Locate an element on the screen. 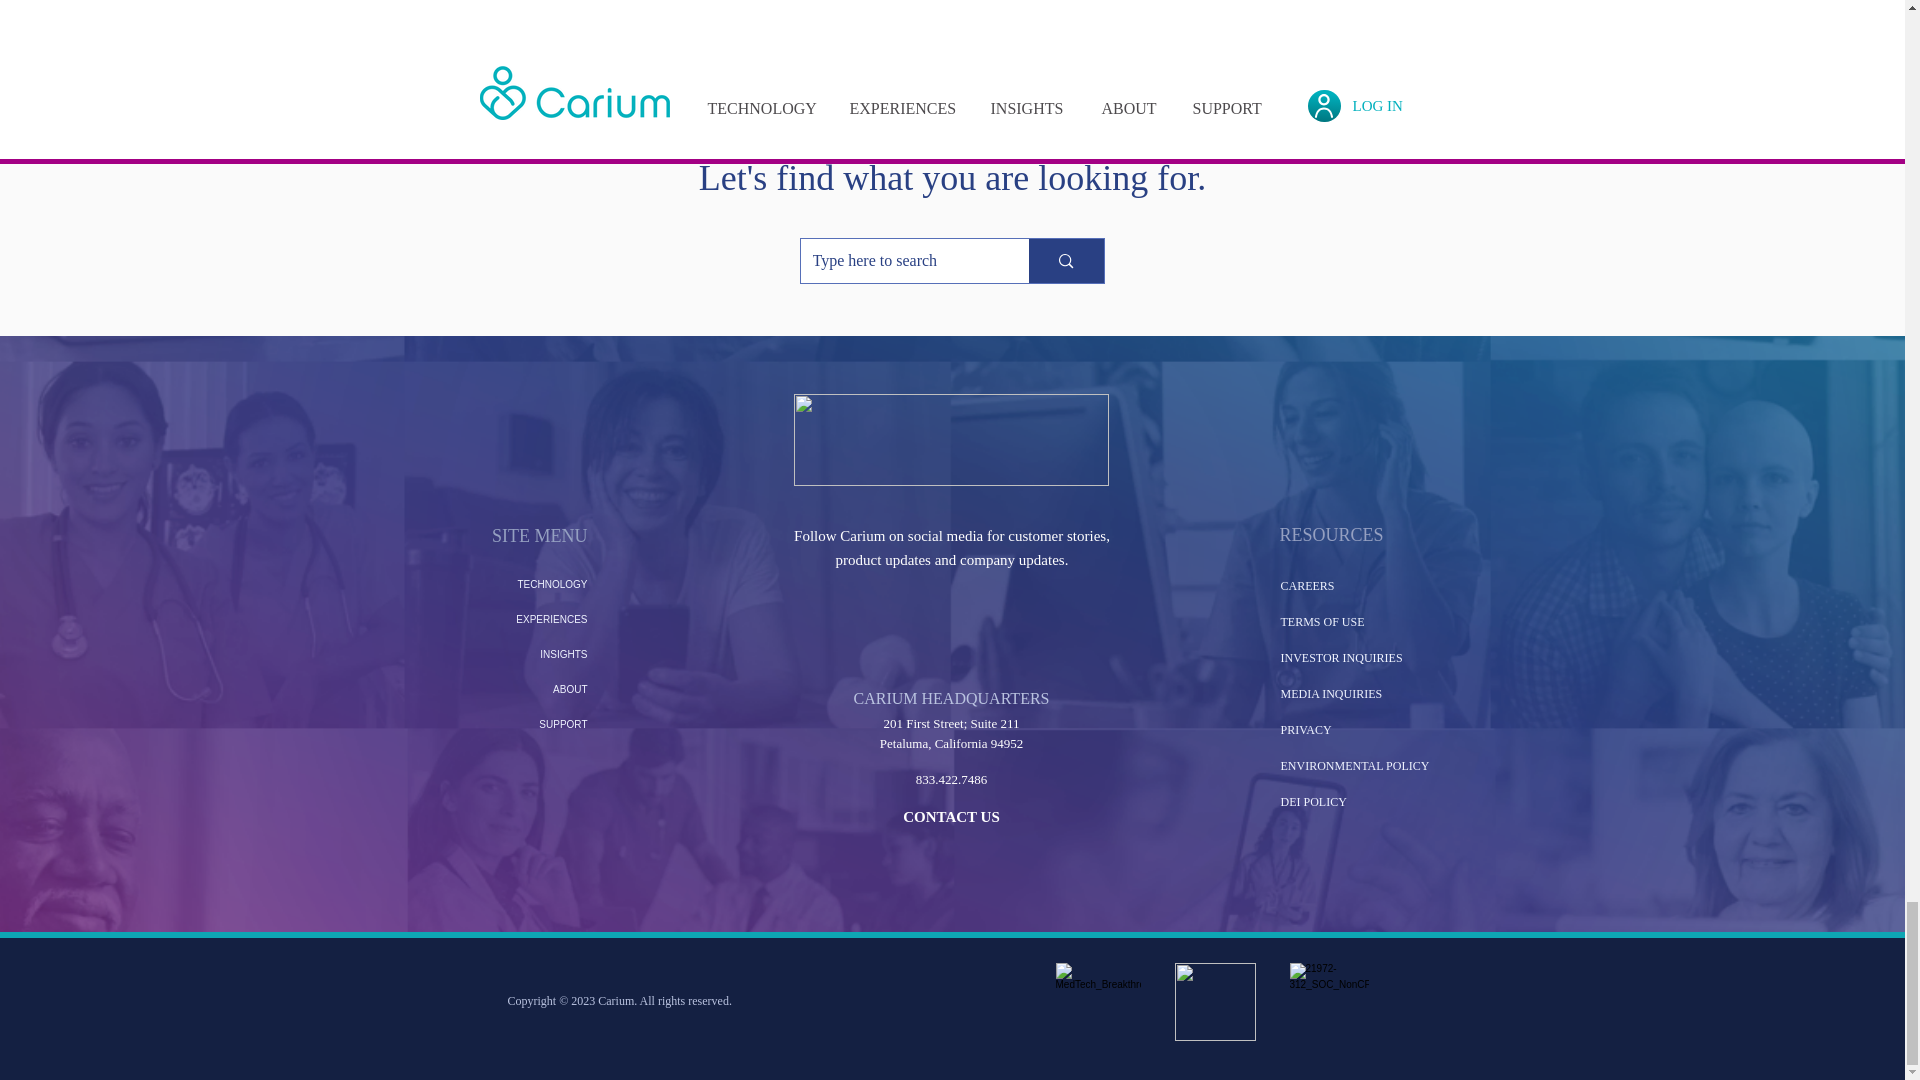 The width and height of the screenshot is (1920, 1080). PRIVACY is located at coordinates (1305, 729).